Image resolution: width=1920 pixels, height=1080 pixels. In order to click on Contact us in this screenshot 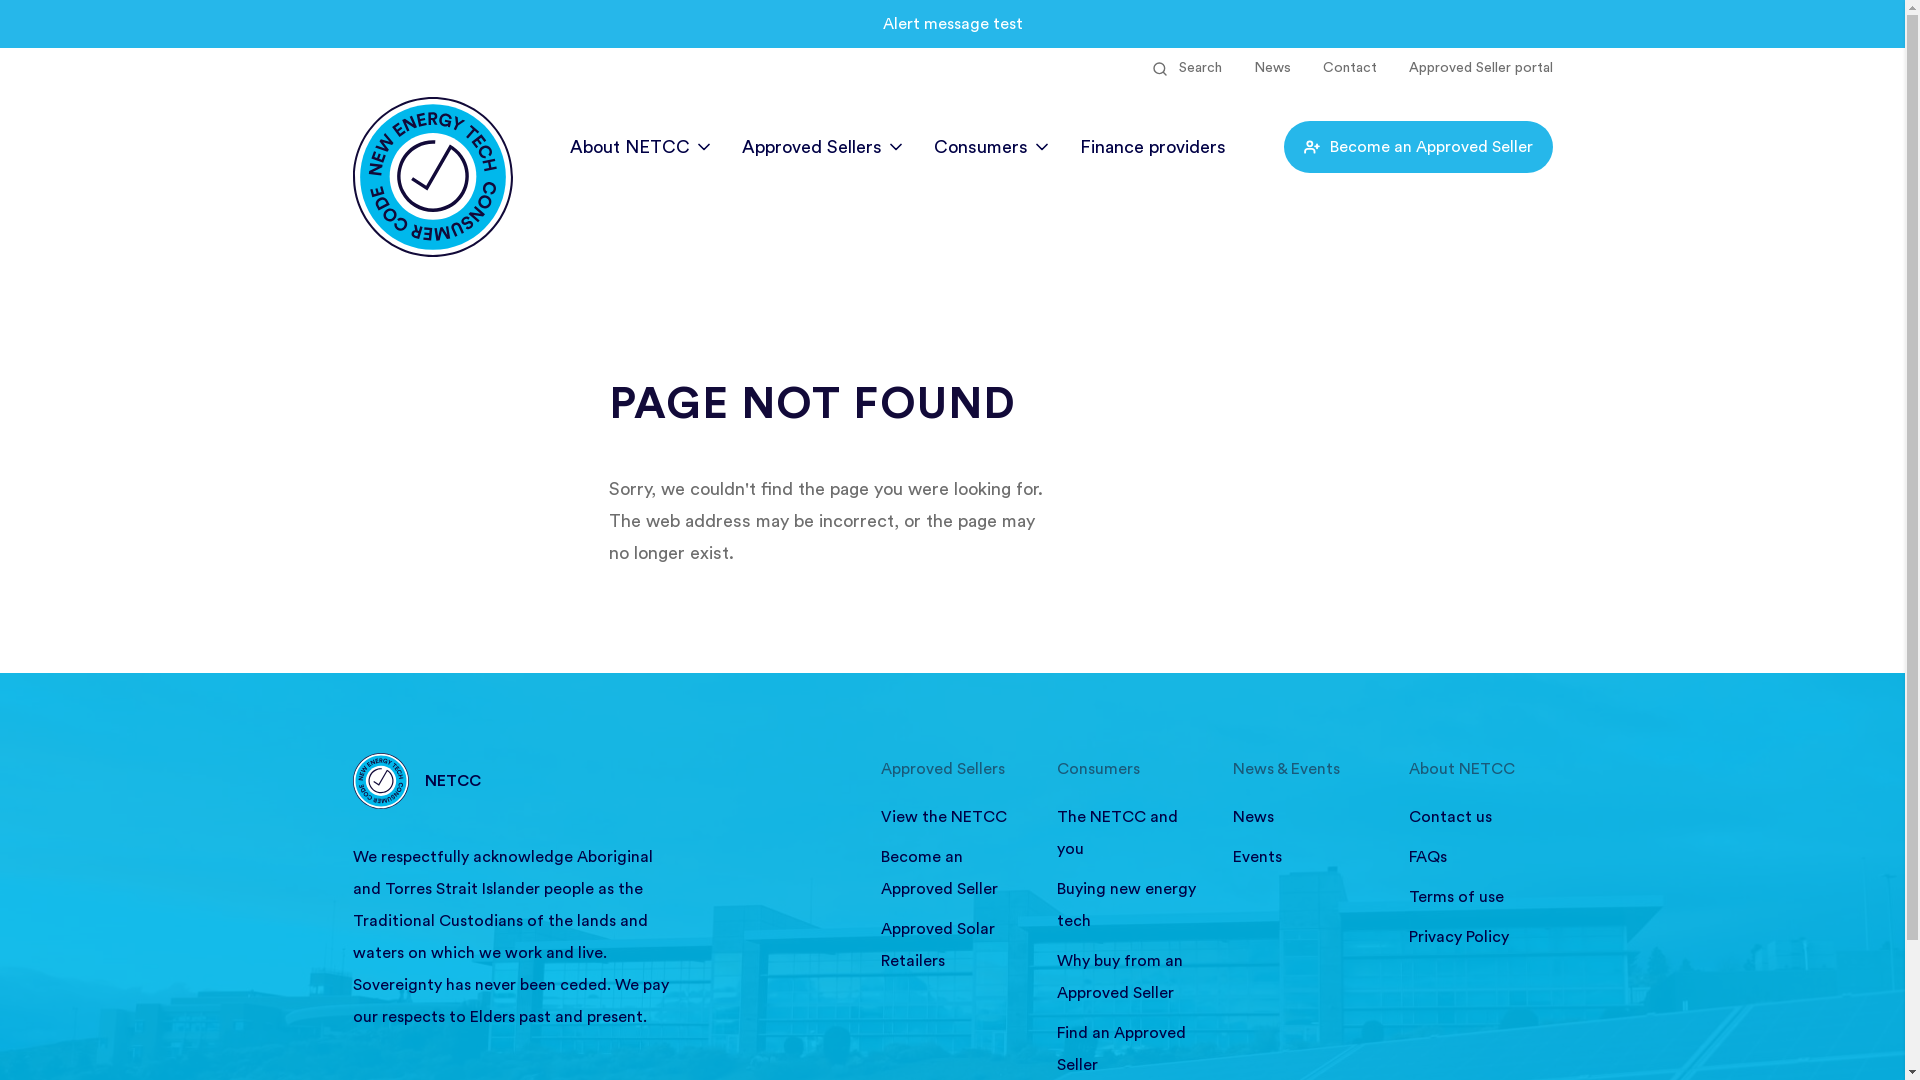, I will do `click(1480, 817)`.